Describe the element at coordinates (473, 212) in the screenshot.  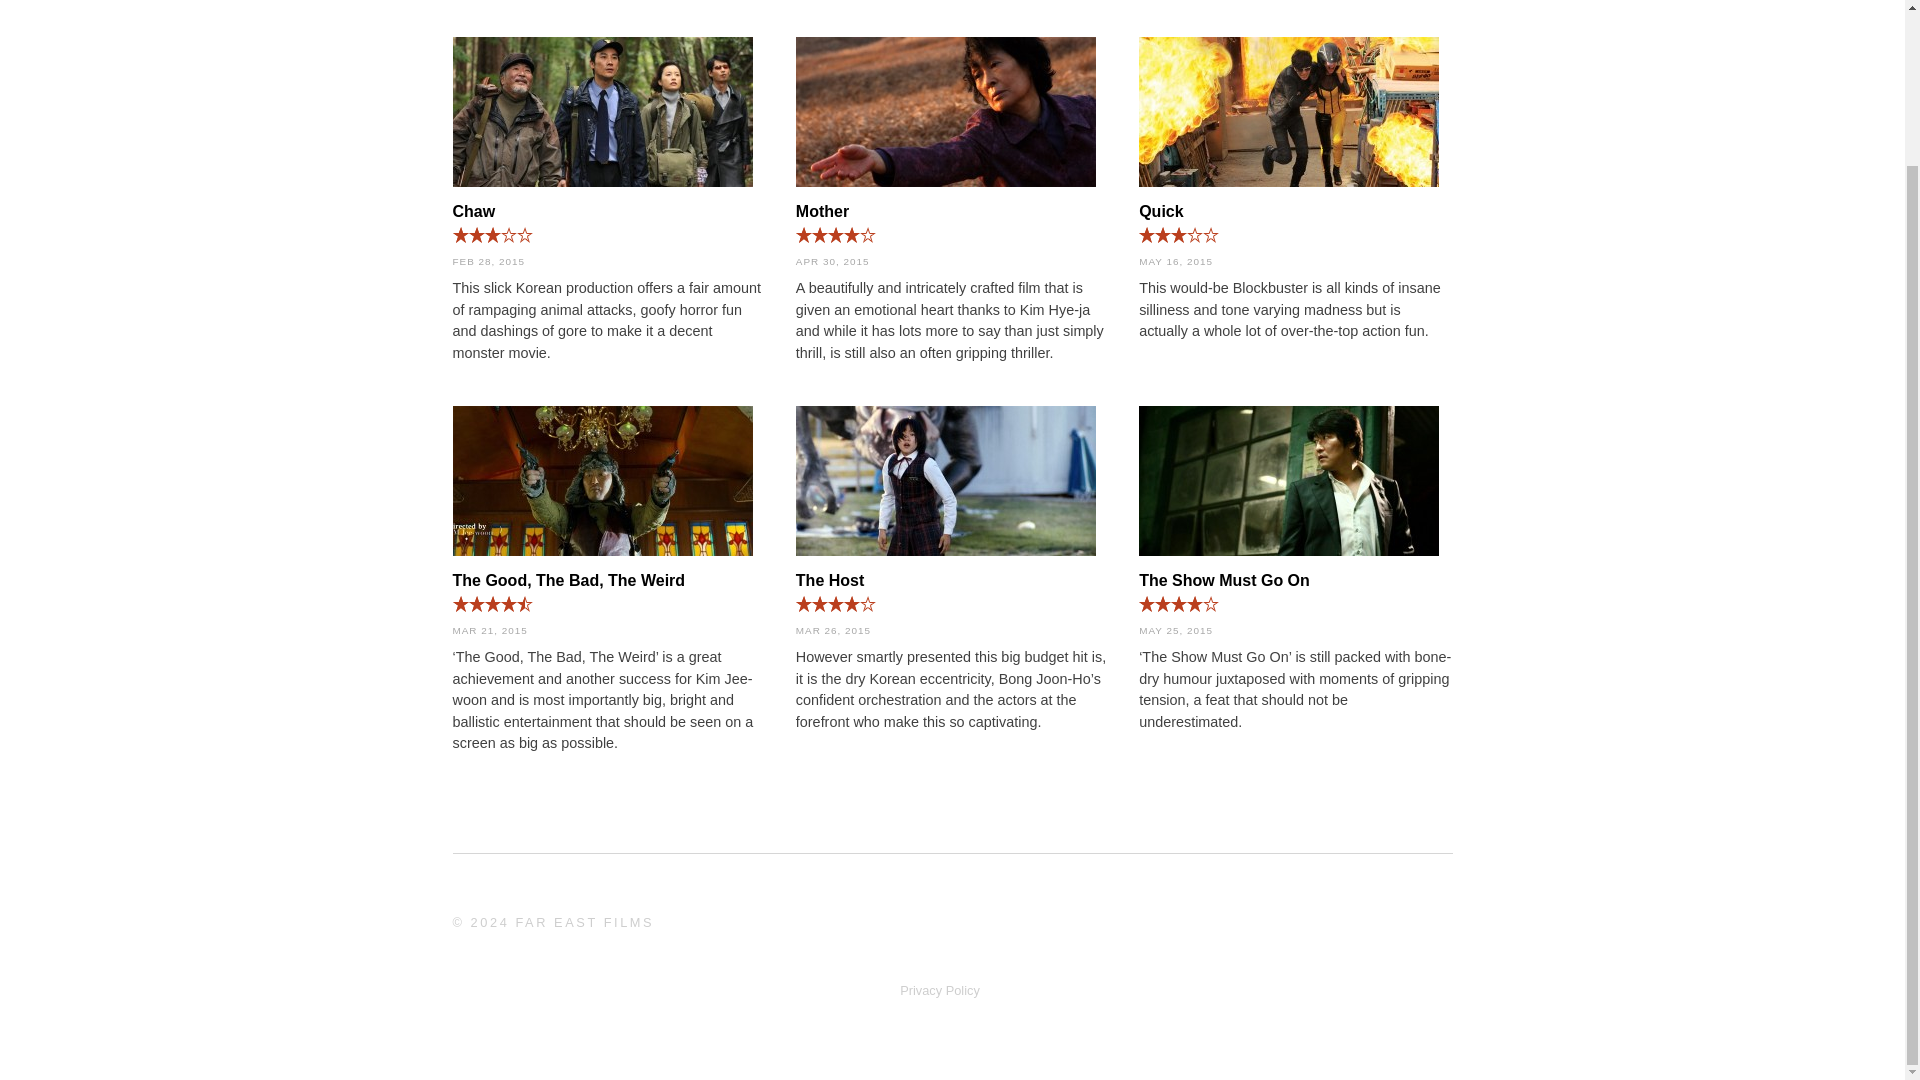
I see `Chaw` at that location.